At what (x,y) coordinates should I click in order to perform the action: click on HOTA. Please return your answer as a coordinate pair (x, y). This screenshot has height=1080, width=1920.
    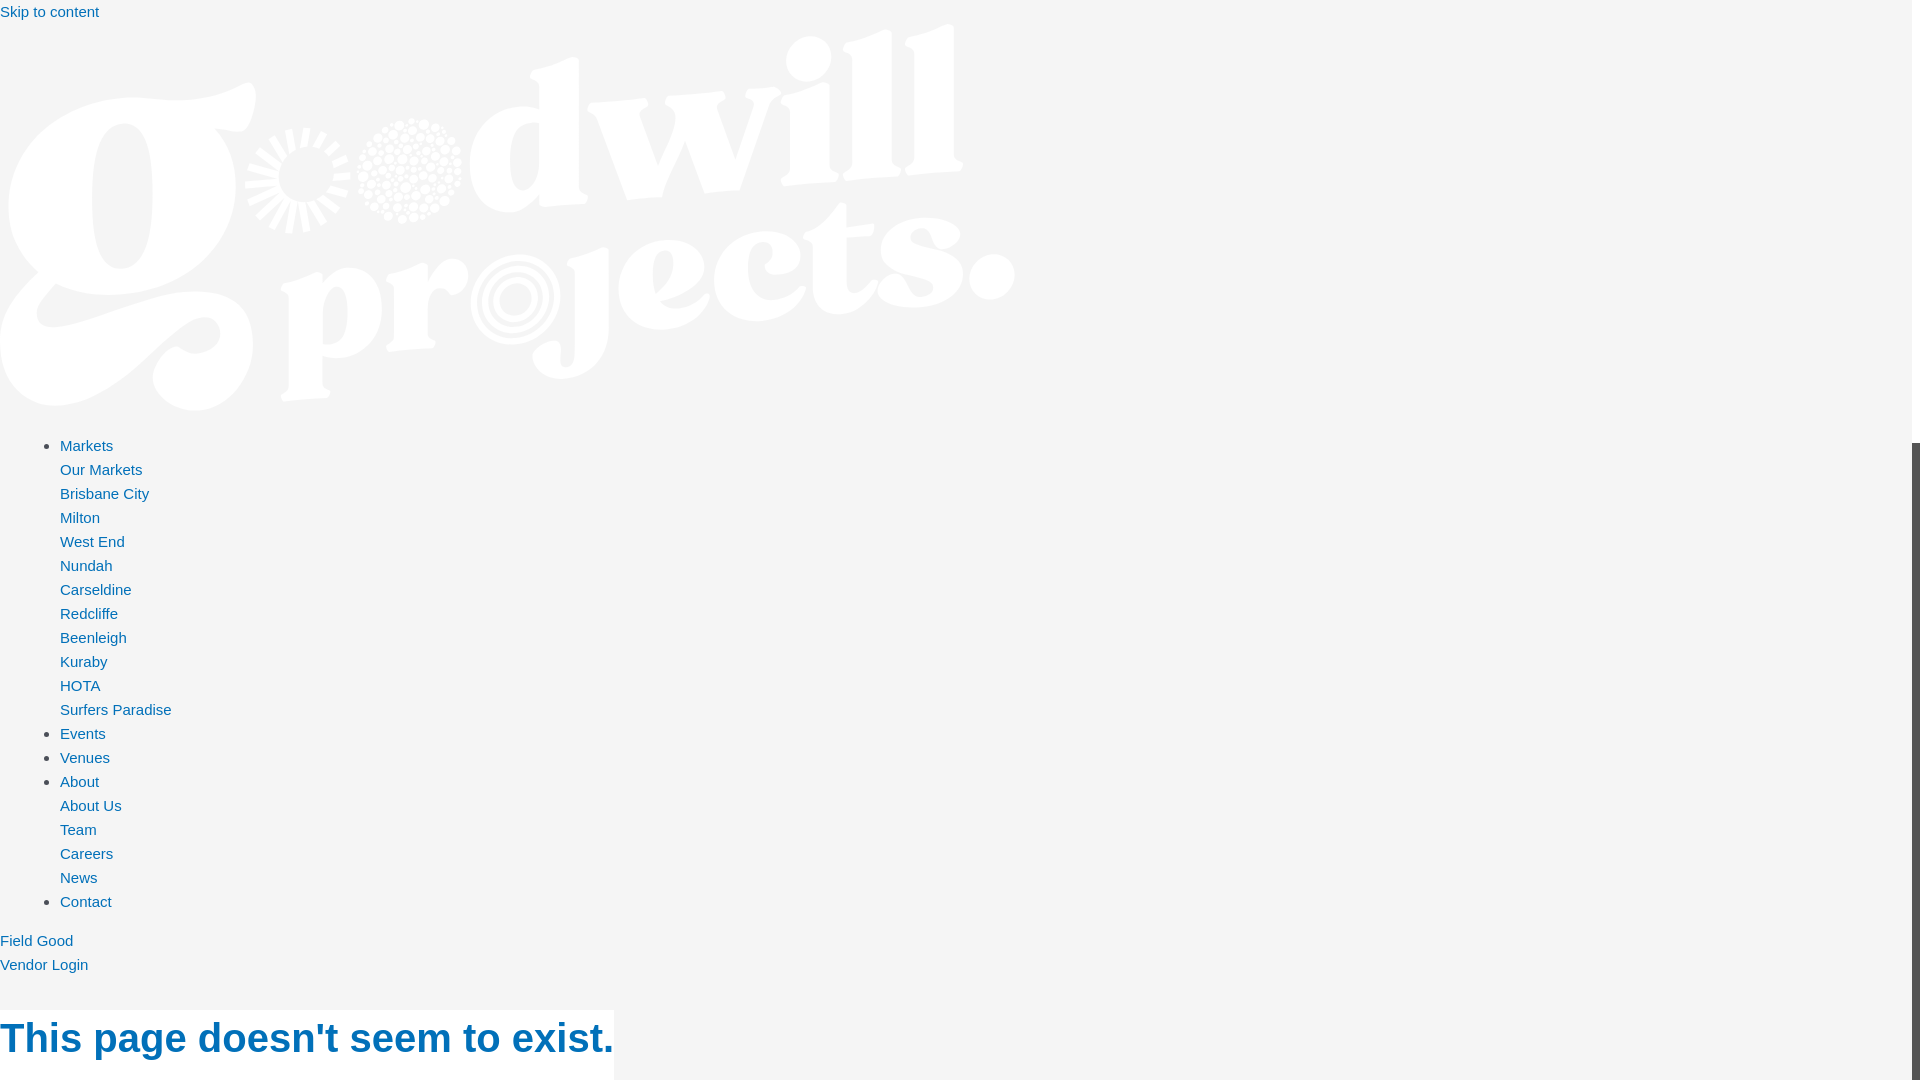
    Looking at the image, I should click on (80, 686).